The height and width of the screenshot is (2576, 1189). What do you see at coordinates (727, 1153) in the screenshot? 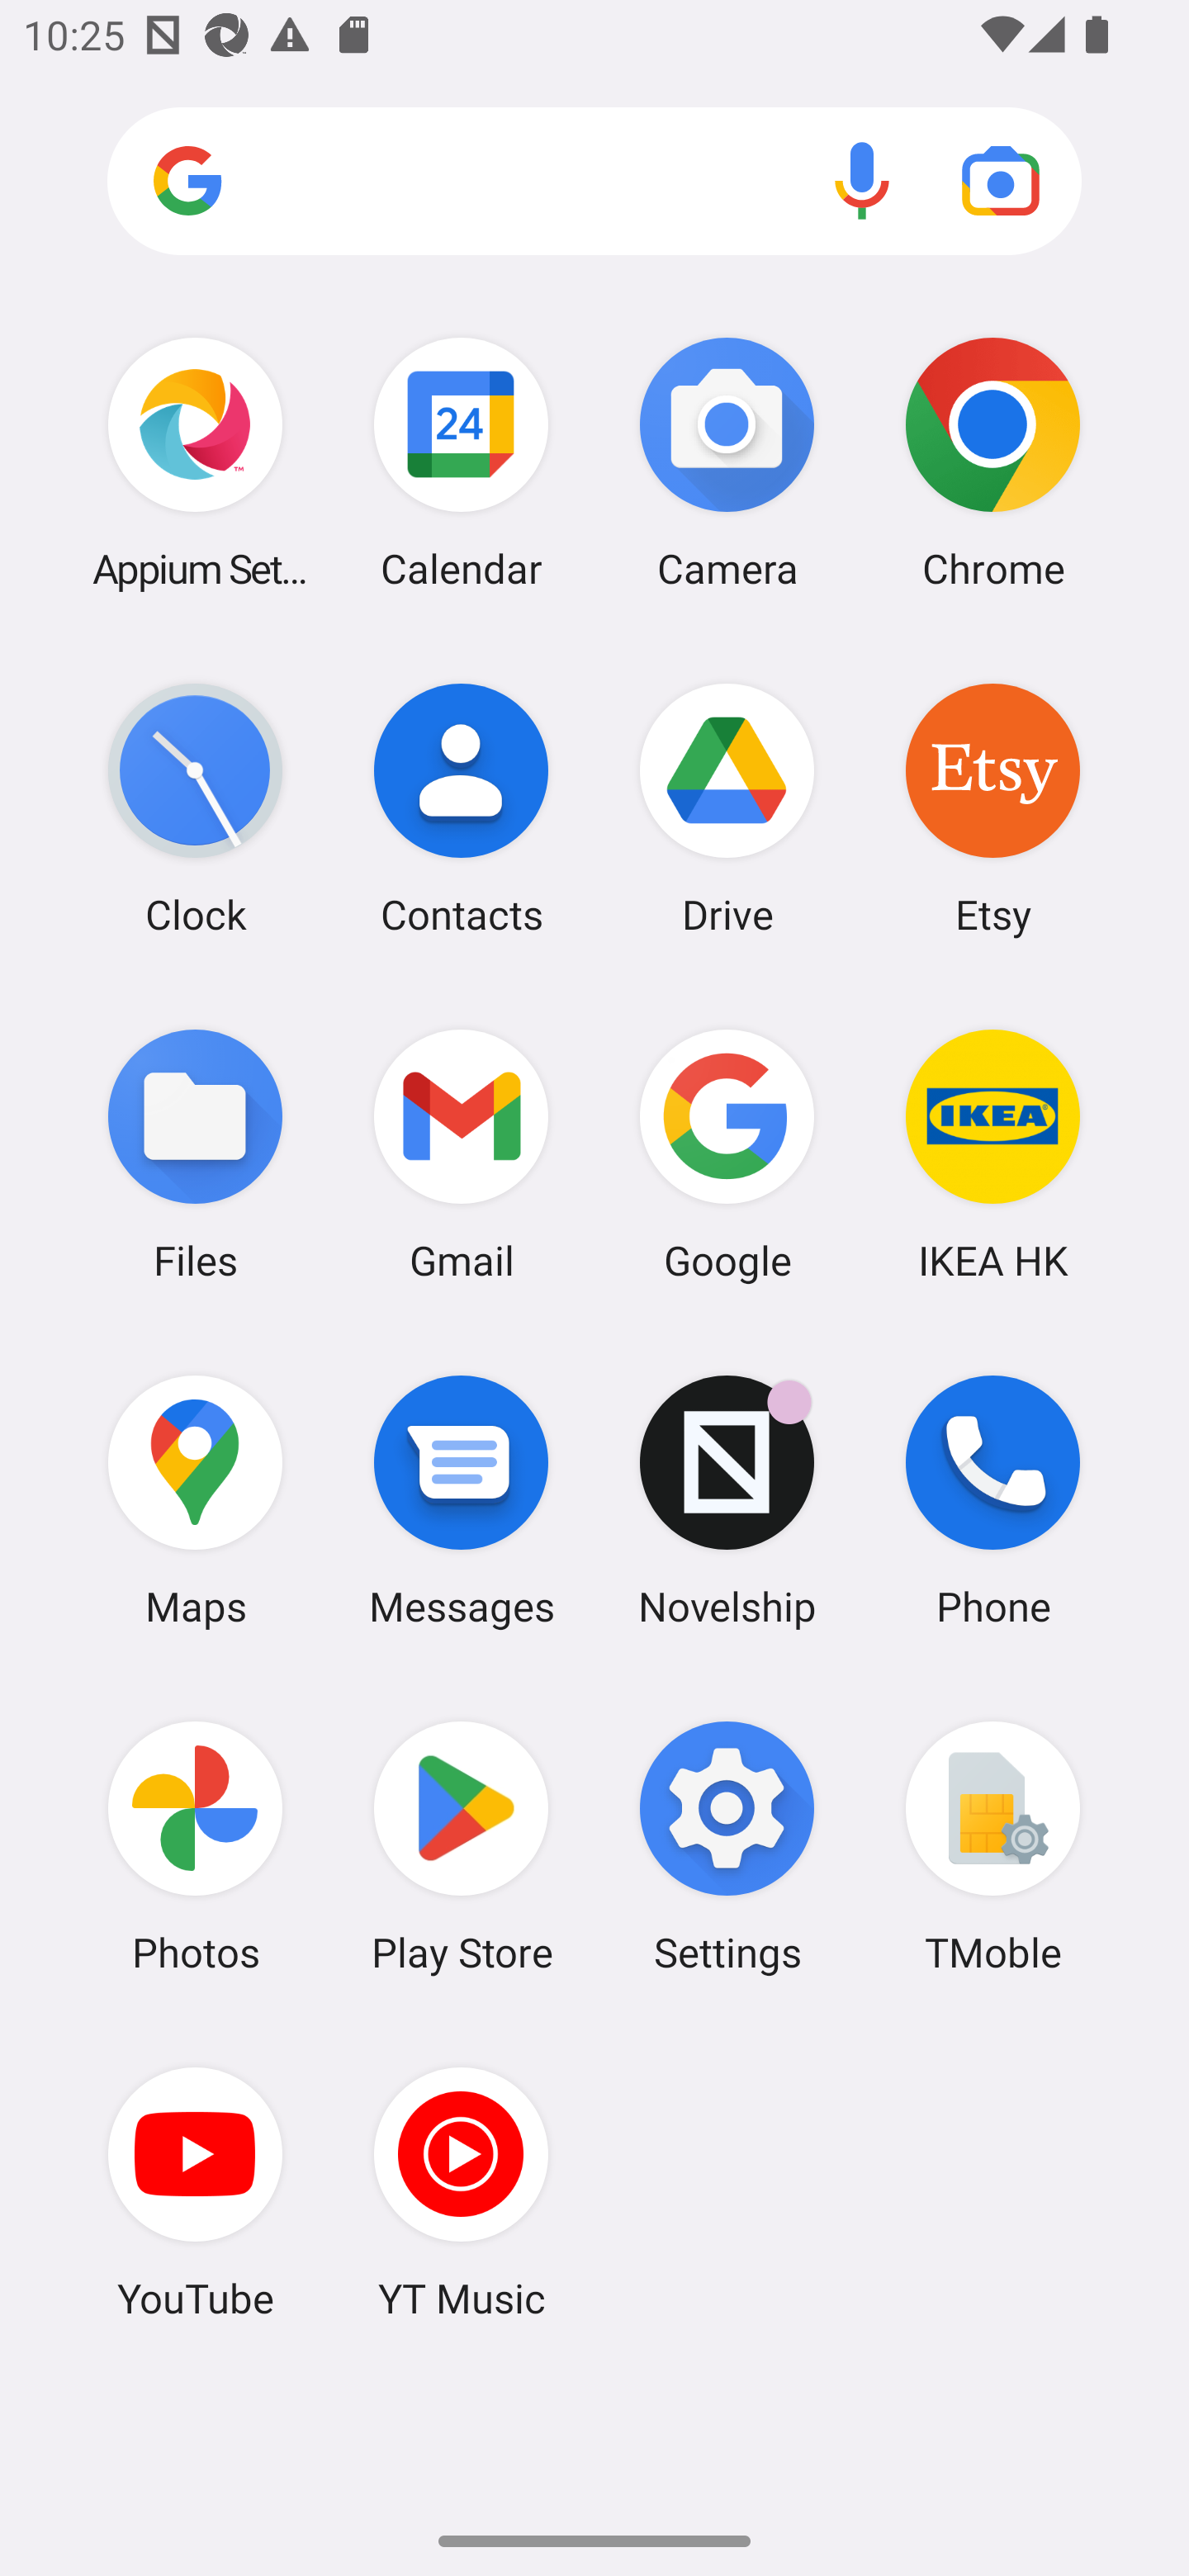
I see `Google` at bounding box center [727, 1153].